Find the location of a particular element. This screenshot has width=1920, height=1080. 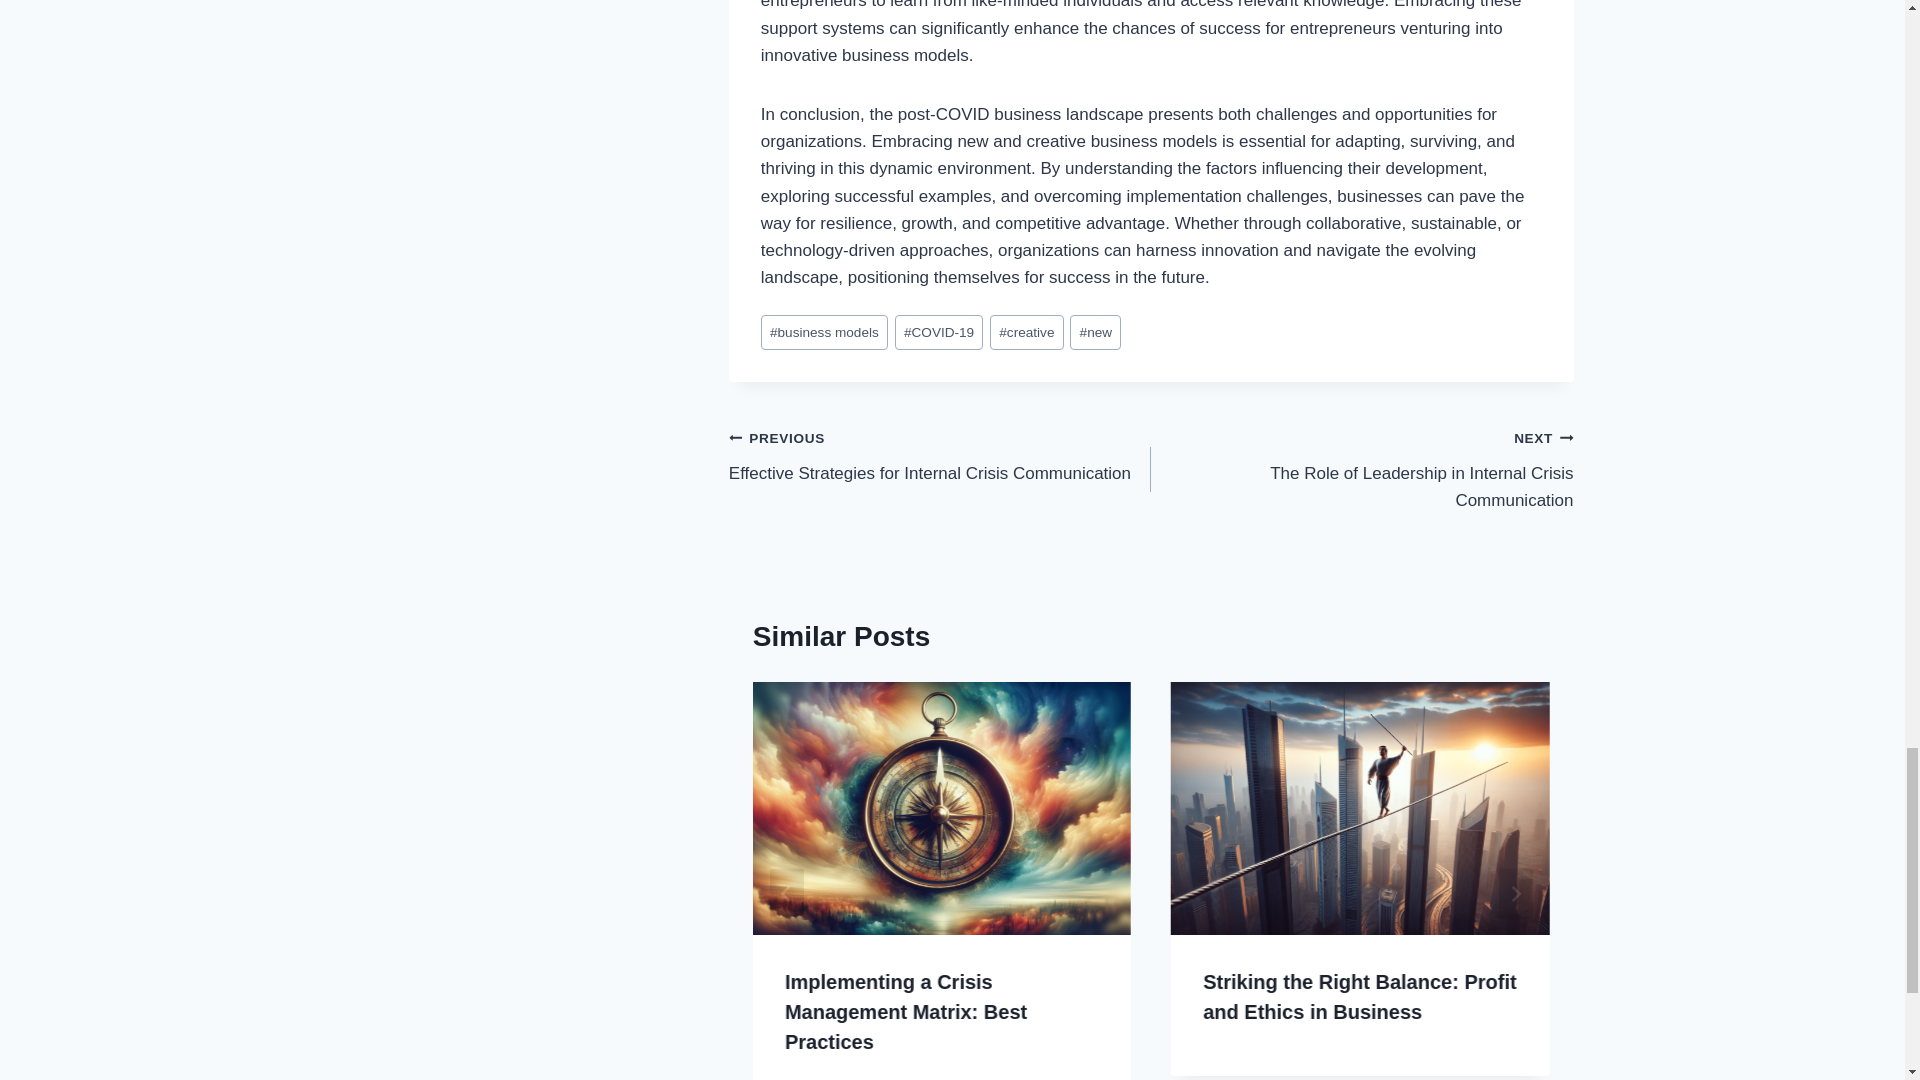

creative is located at coordinates (824, 332).